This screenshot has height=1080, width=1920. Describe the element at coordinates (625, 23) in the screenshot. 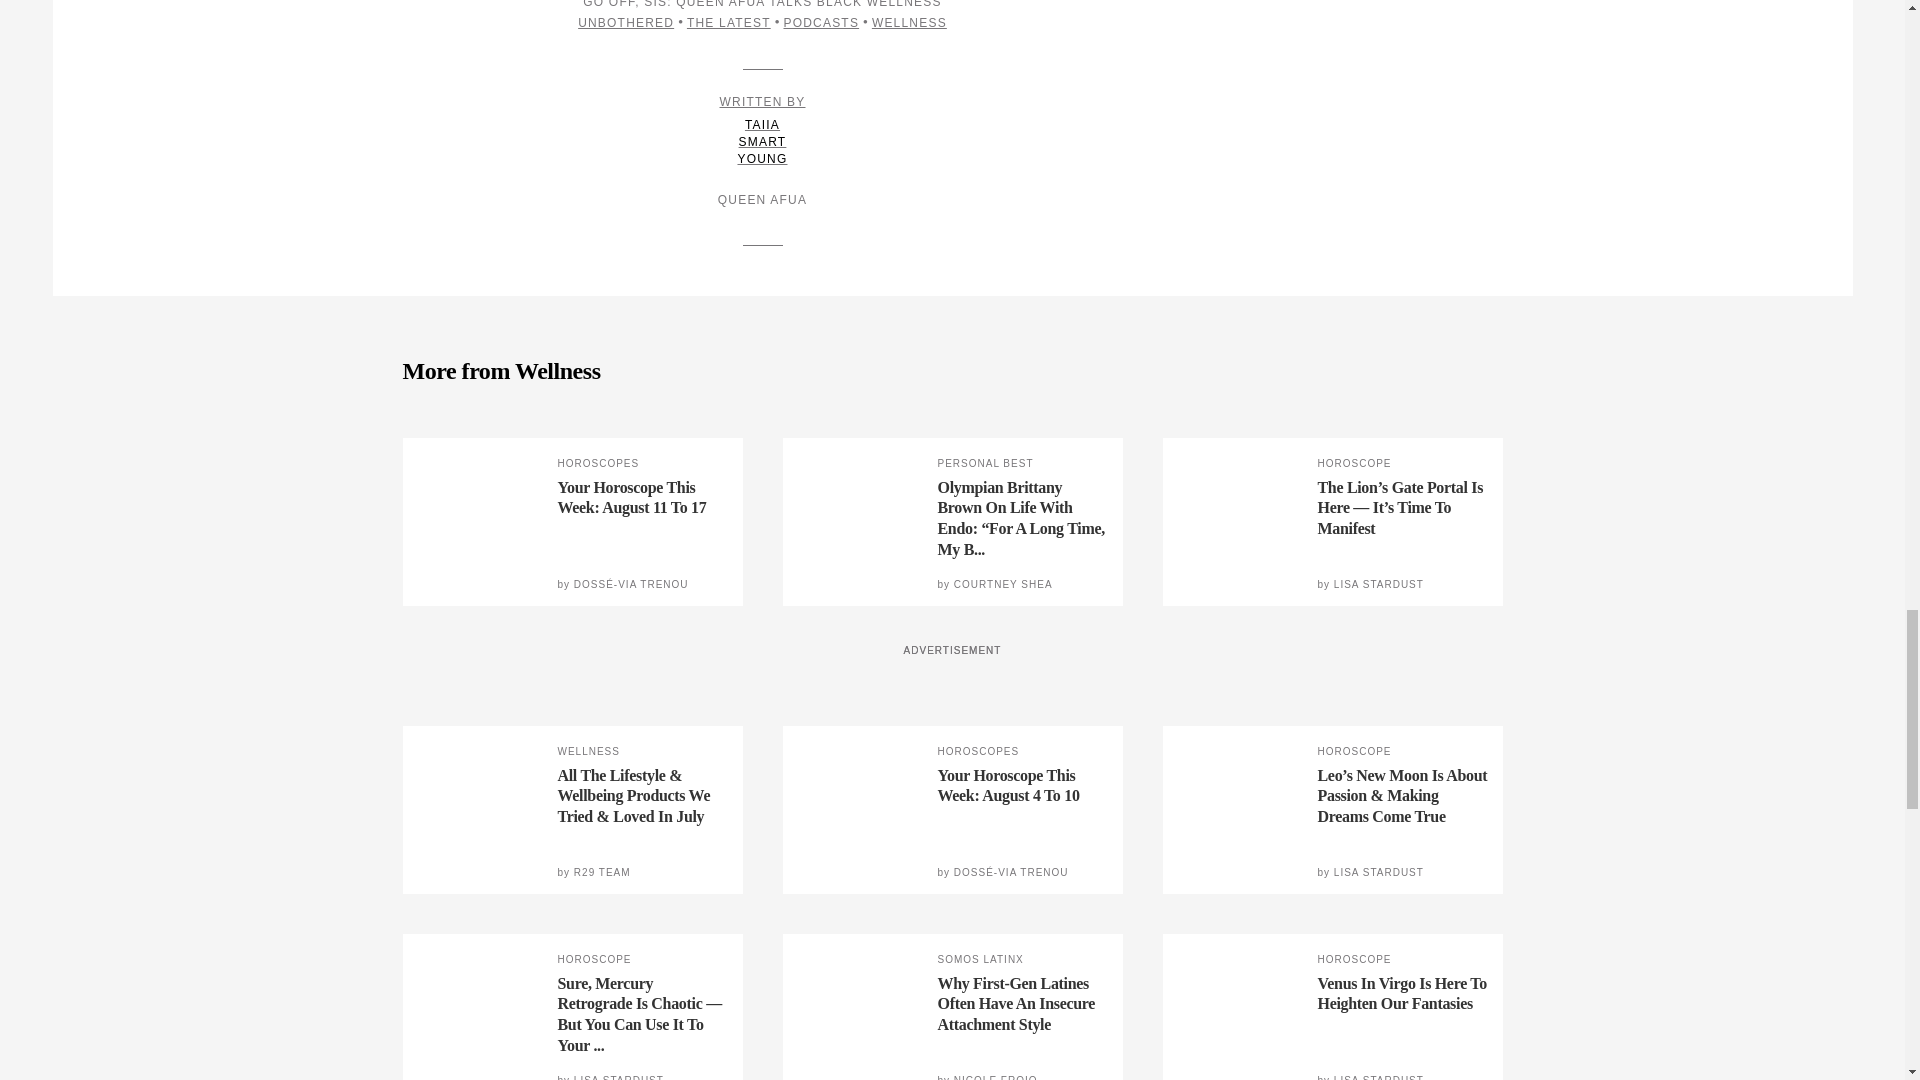

I see `UNBOTHERED` at that location.